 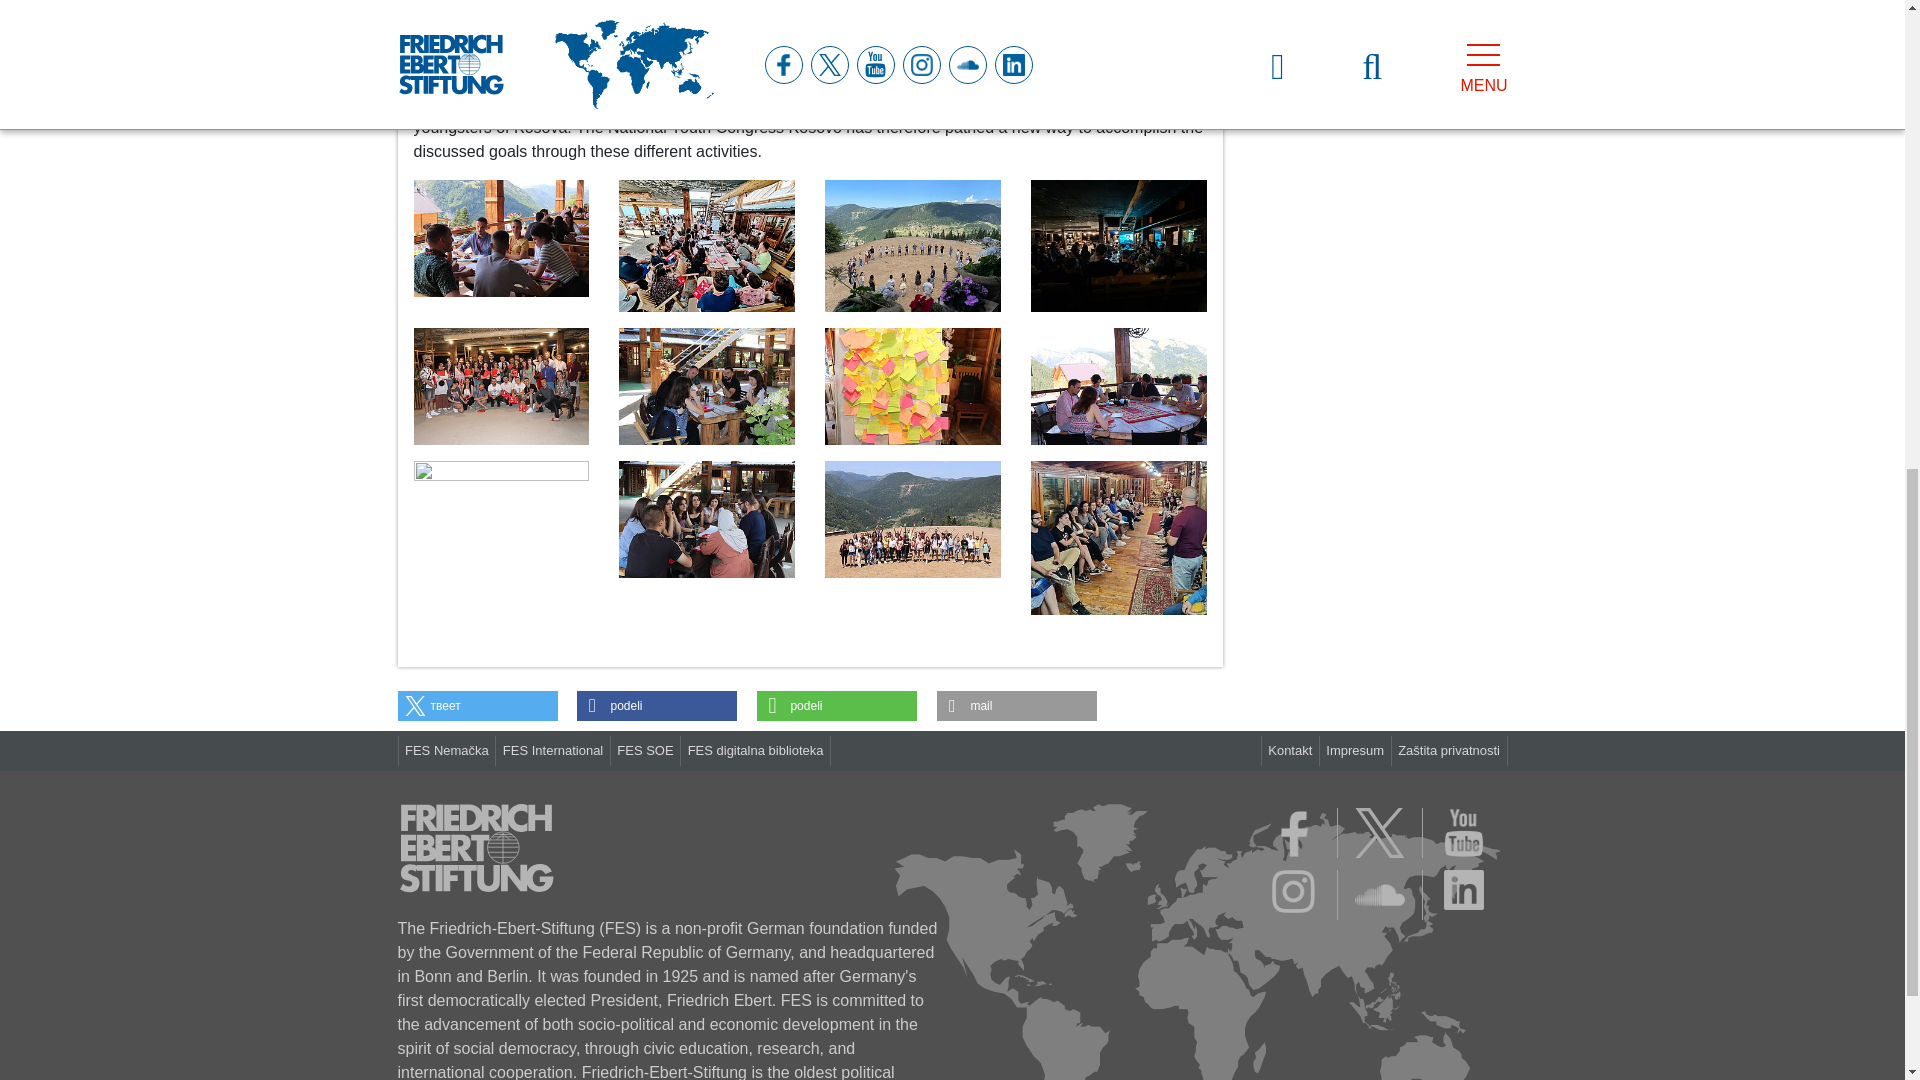 What do you see at coordinates (502, 386) in the screenshot?
I see `IMG 7688` at bounding box center [502, 386].